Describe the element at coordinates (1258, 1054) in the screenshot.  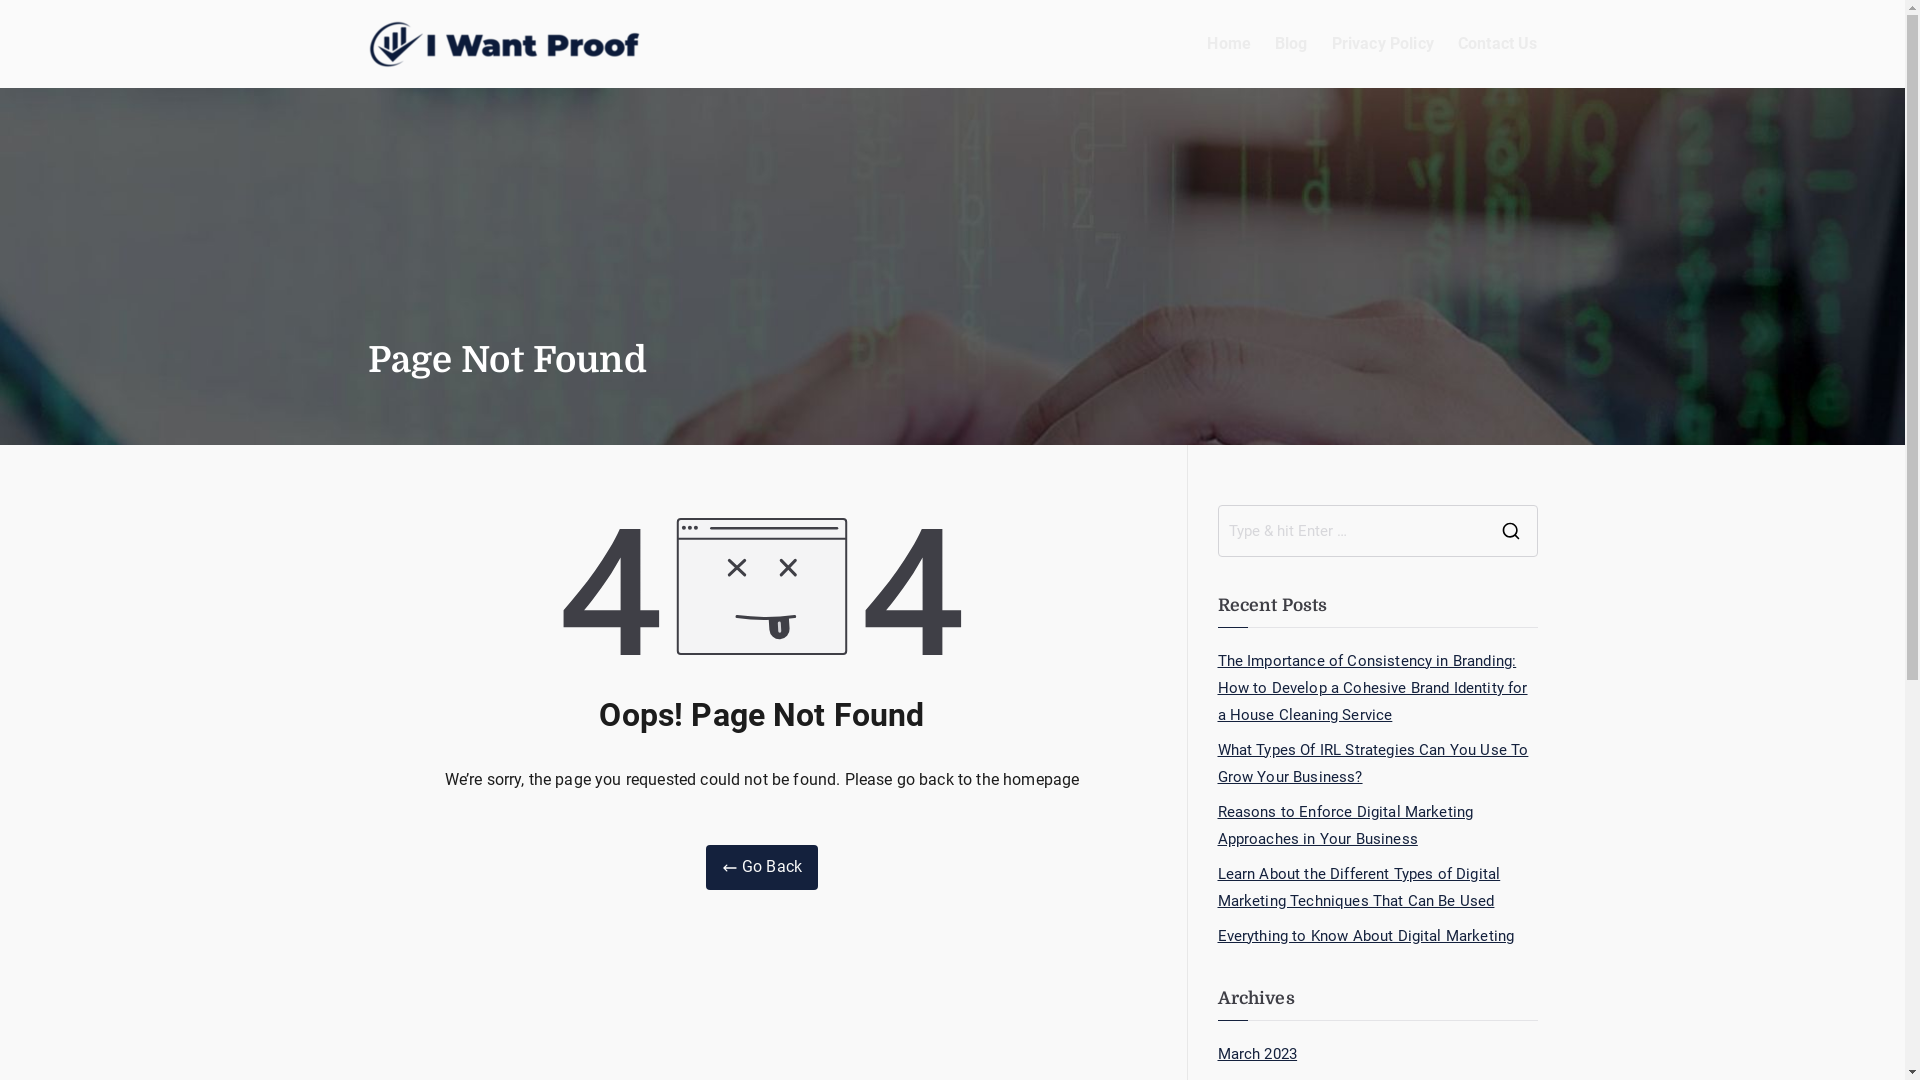
I see `March 2023` at that location.